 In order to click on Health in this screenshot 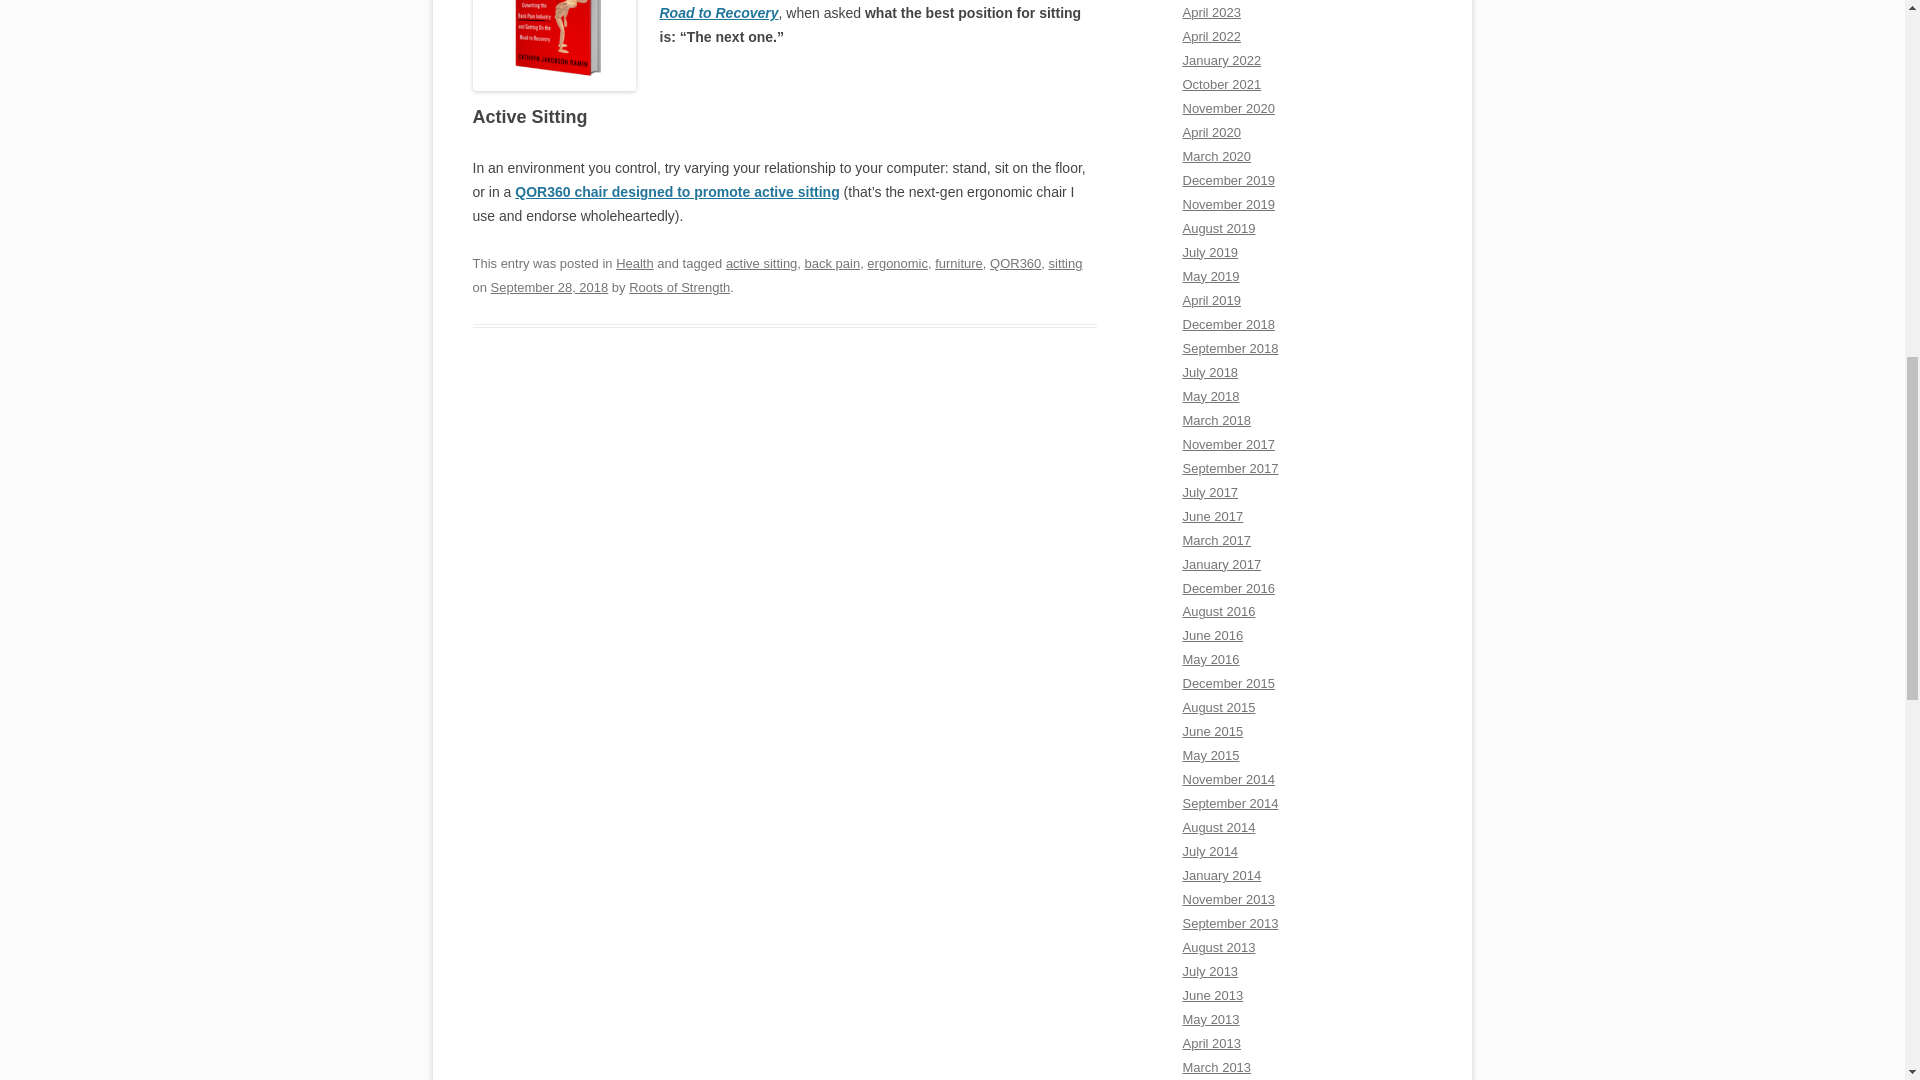, I will do `click(635, 263)`.